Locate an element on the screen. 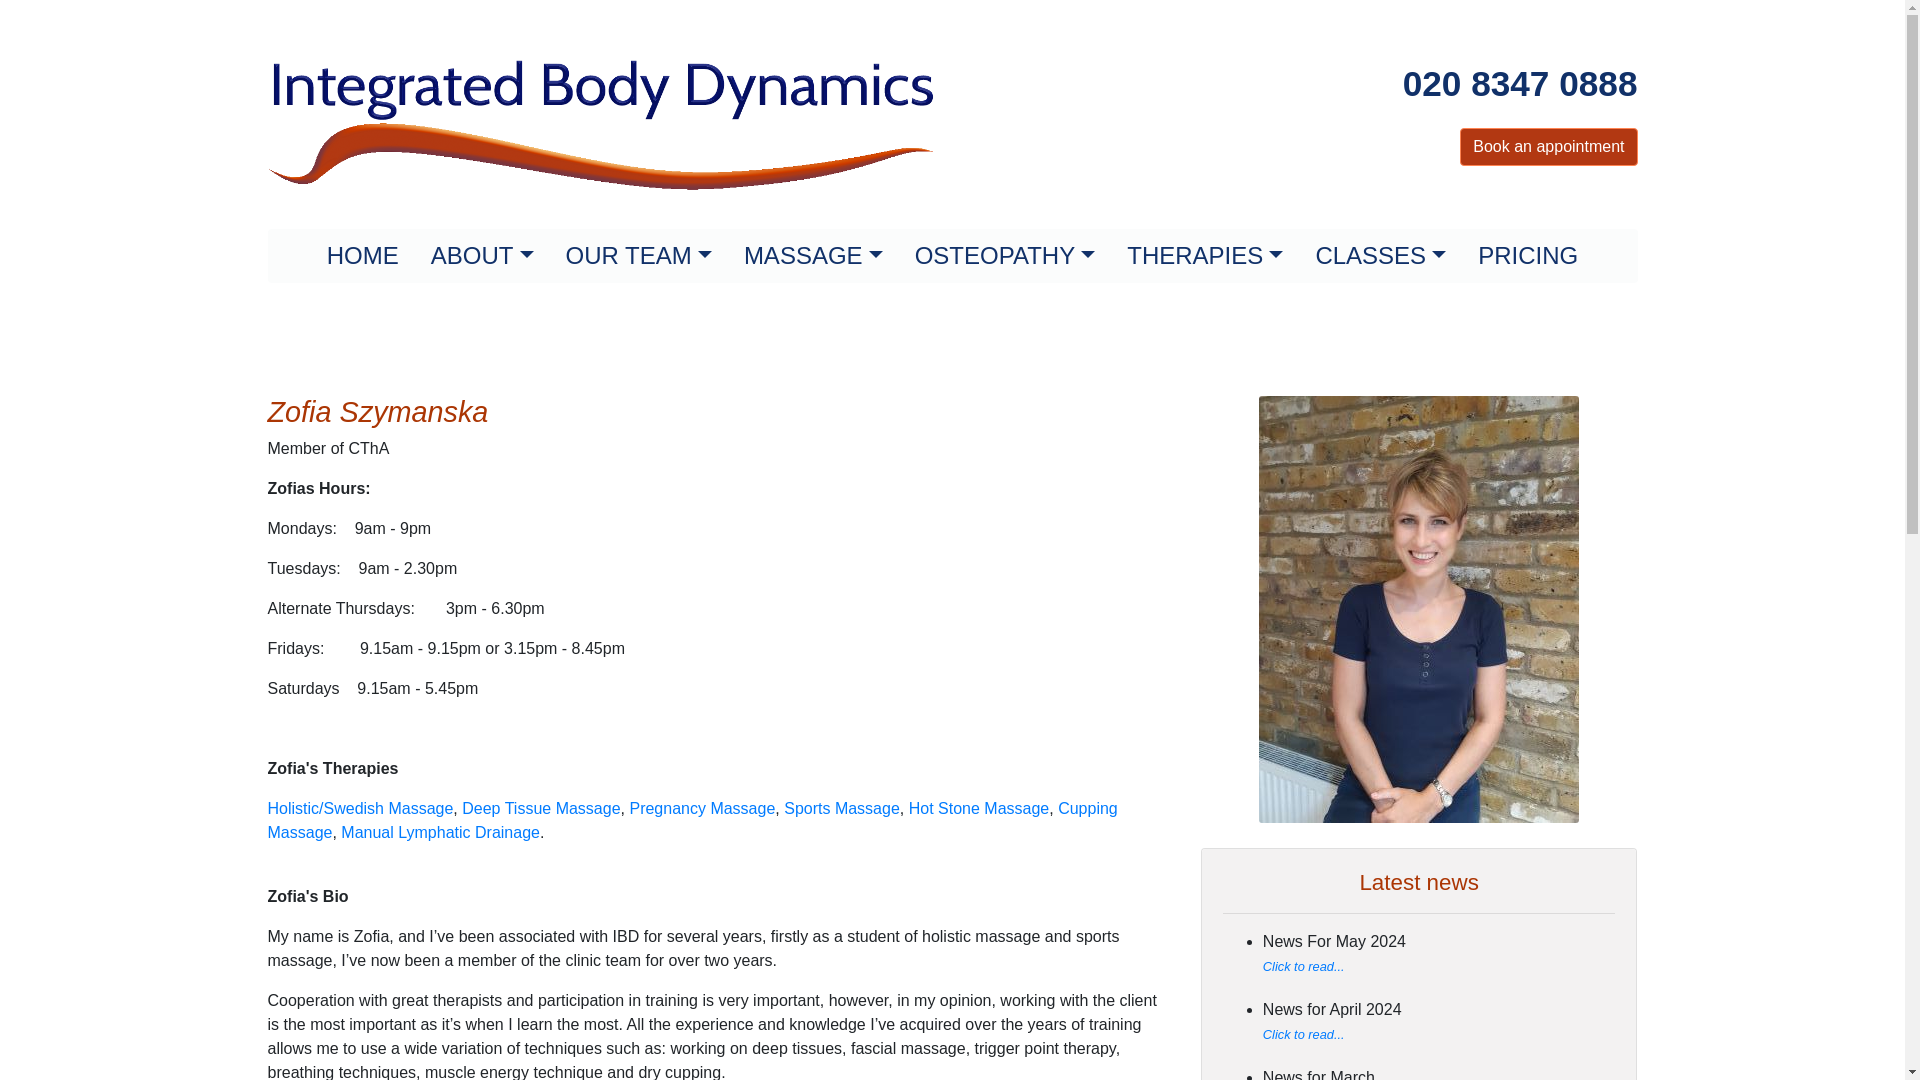 The height and width of the screenshot is (1080, 1920). Book an appointment is located at coordinates (1548, 147).